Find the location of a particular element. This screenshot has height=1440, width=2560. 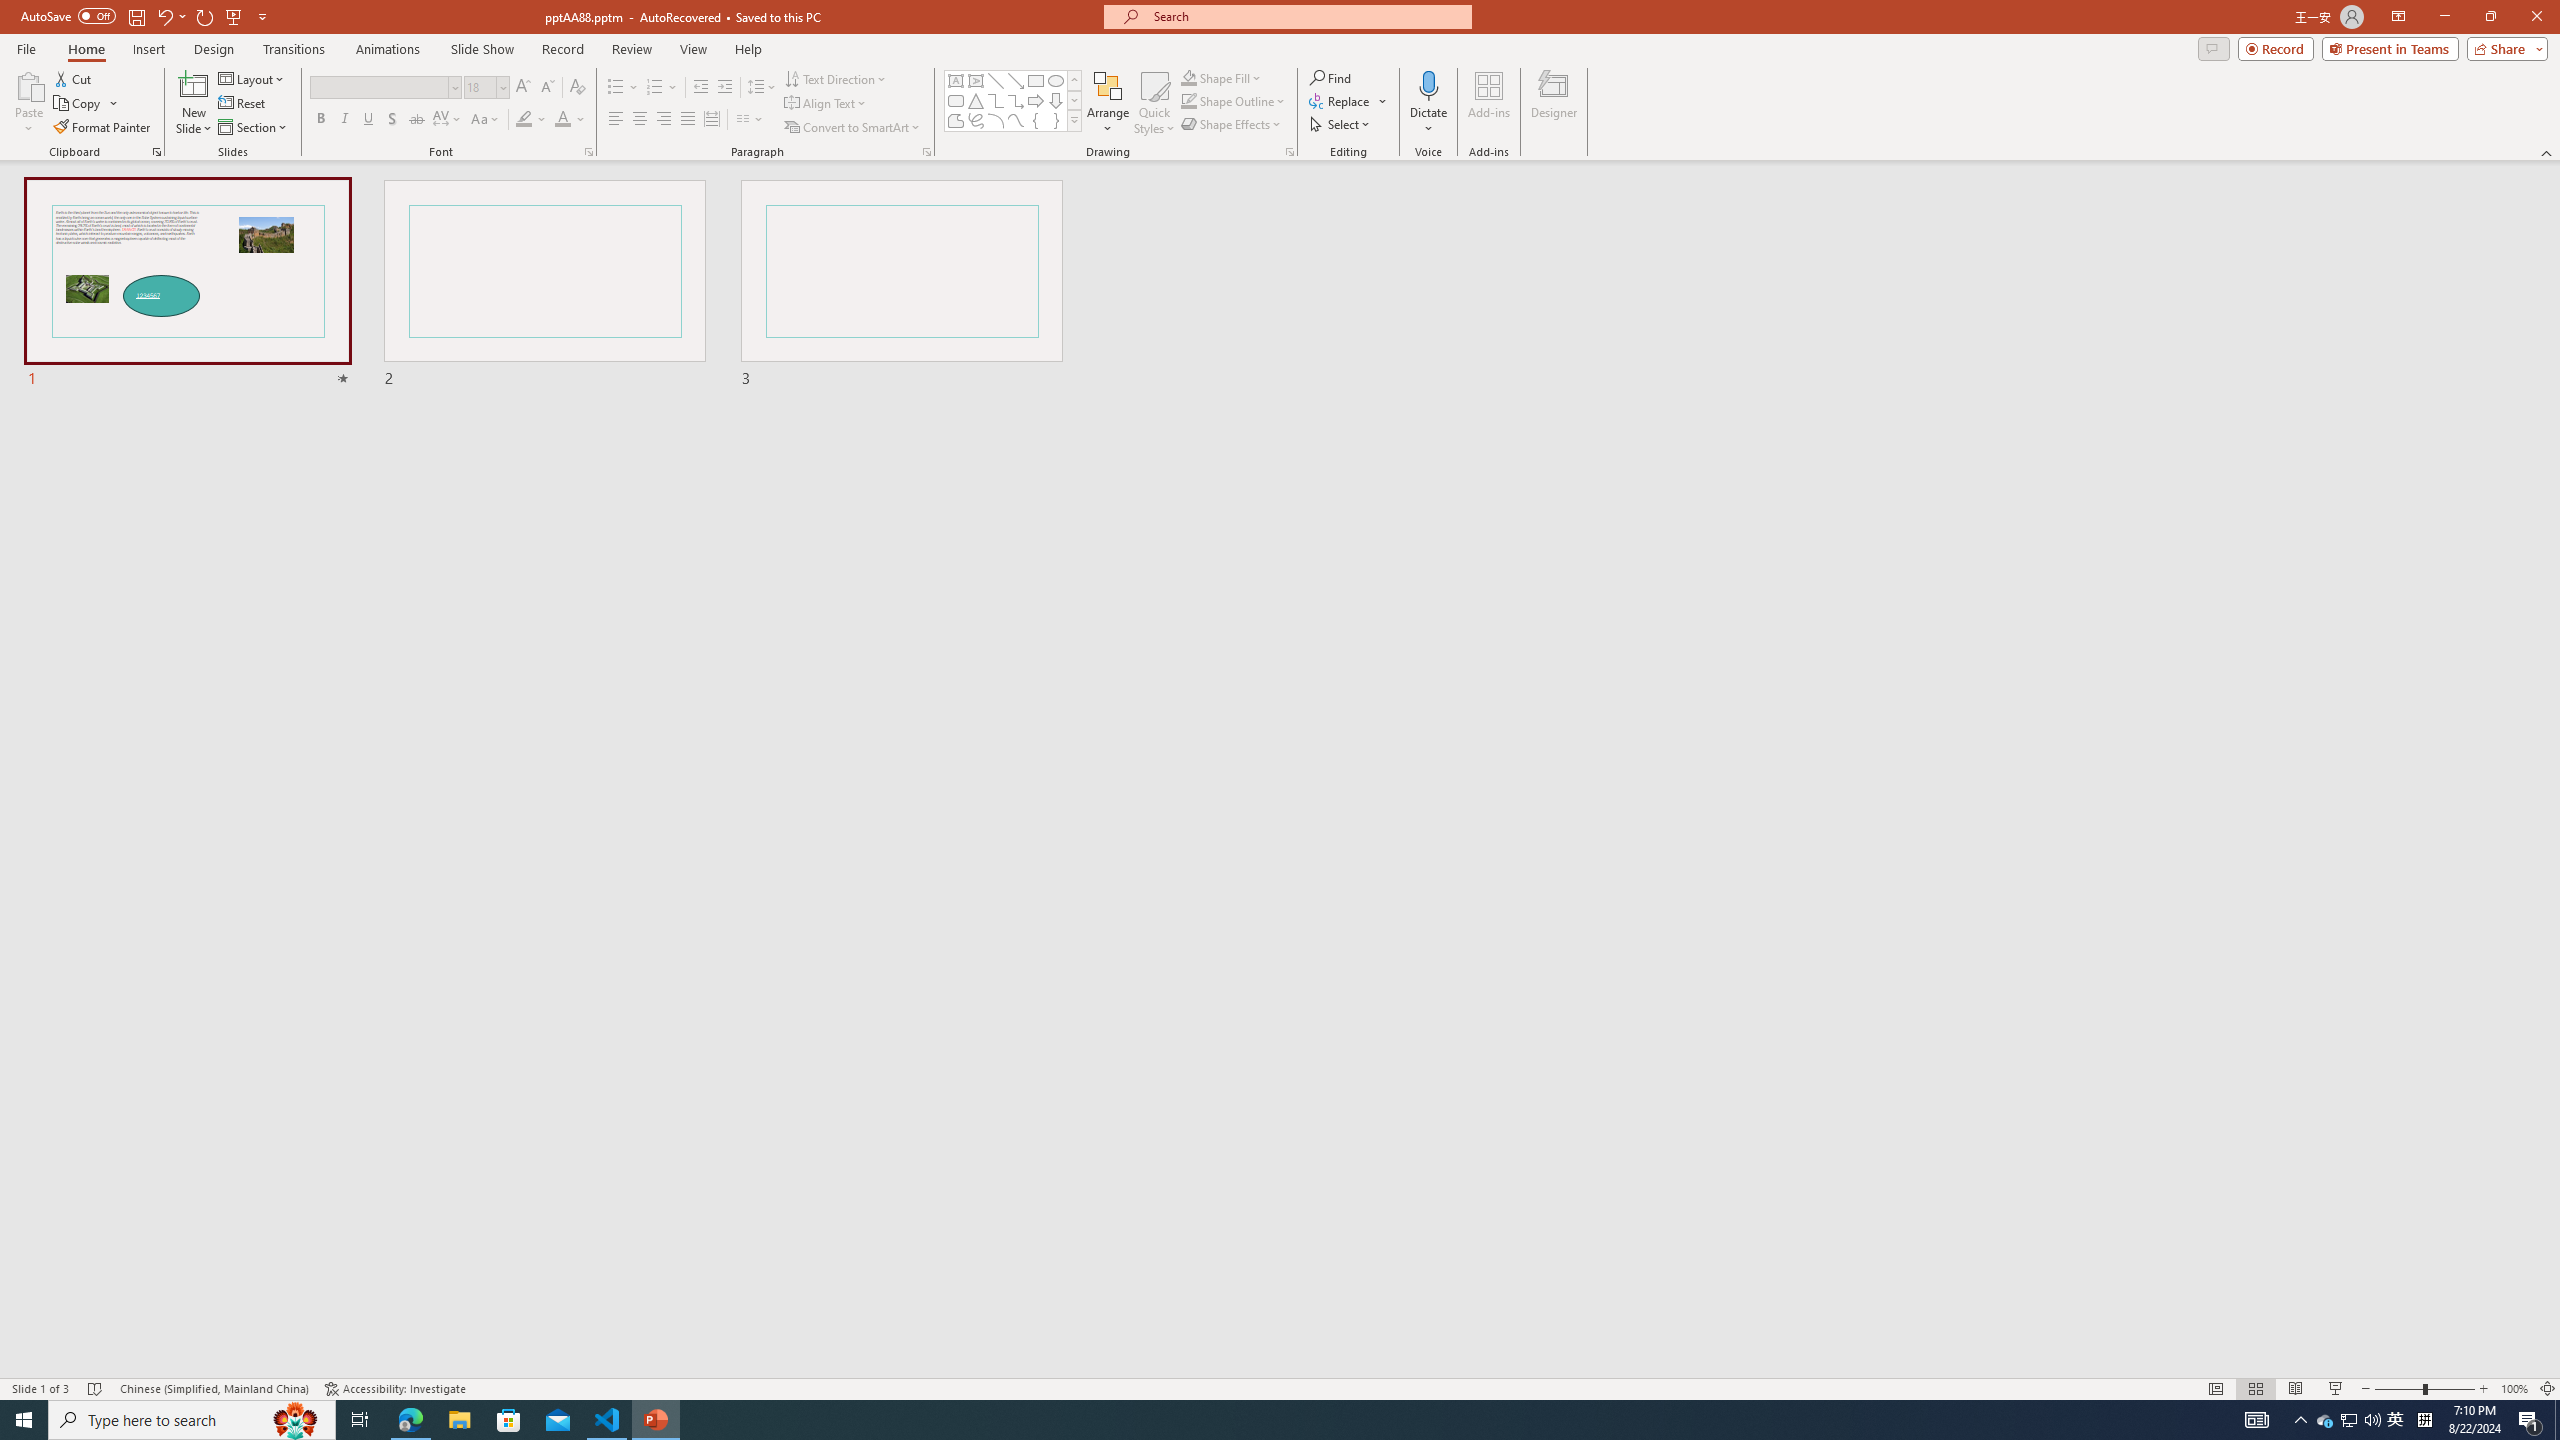

Character Spacing is located at coordinates (448, 120).